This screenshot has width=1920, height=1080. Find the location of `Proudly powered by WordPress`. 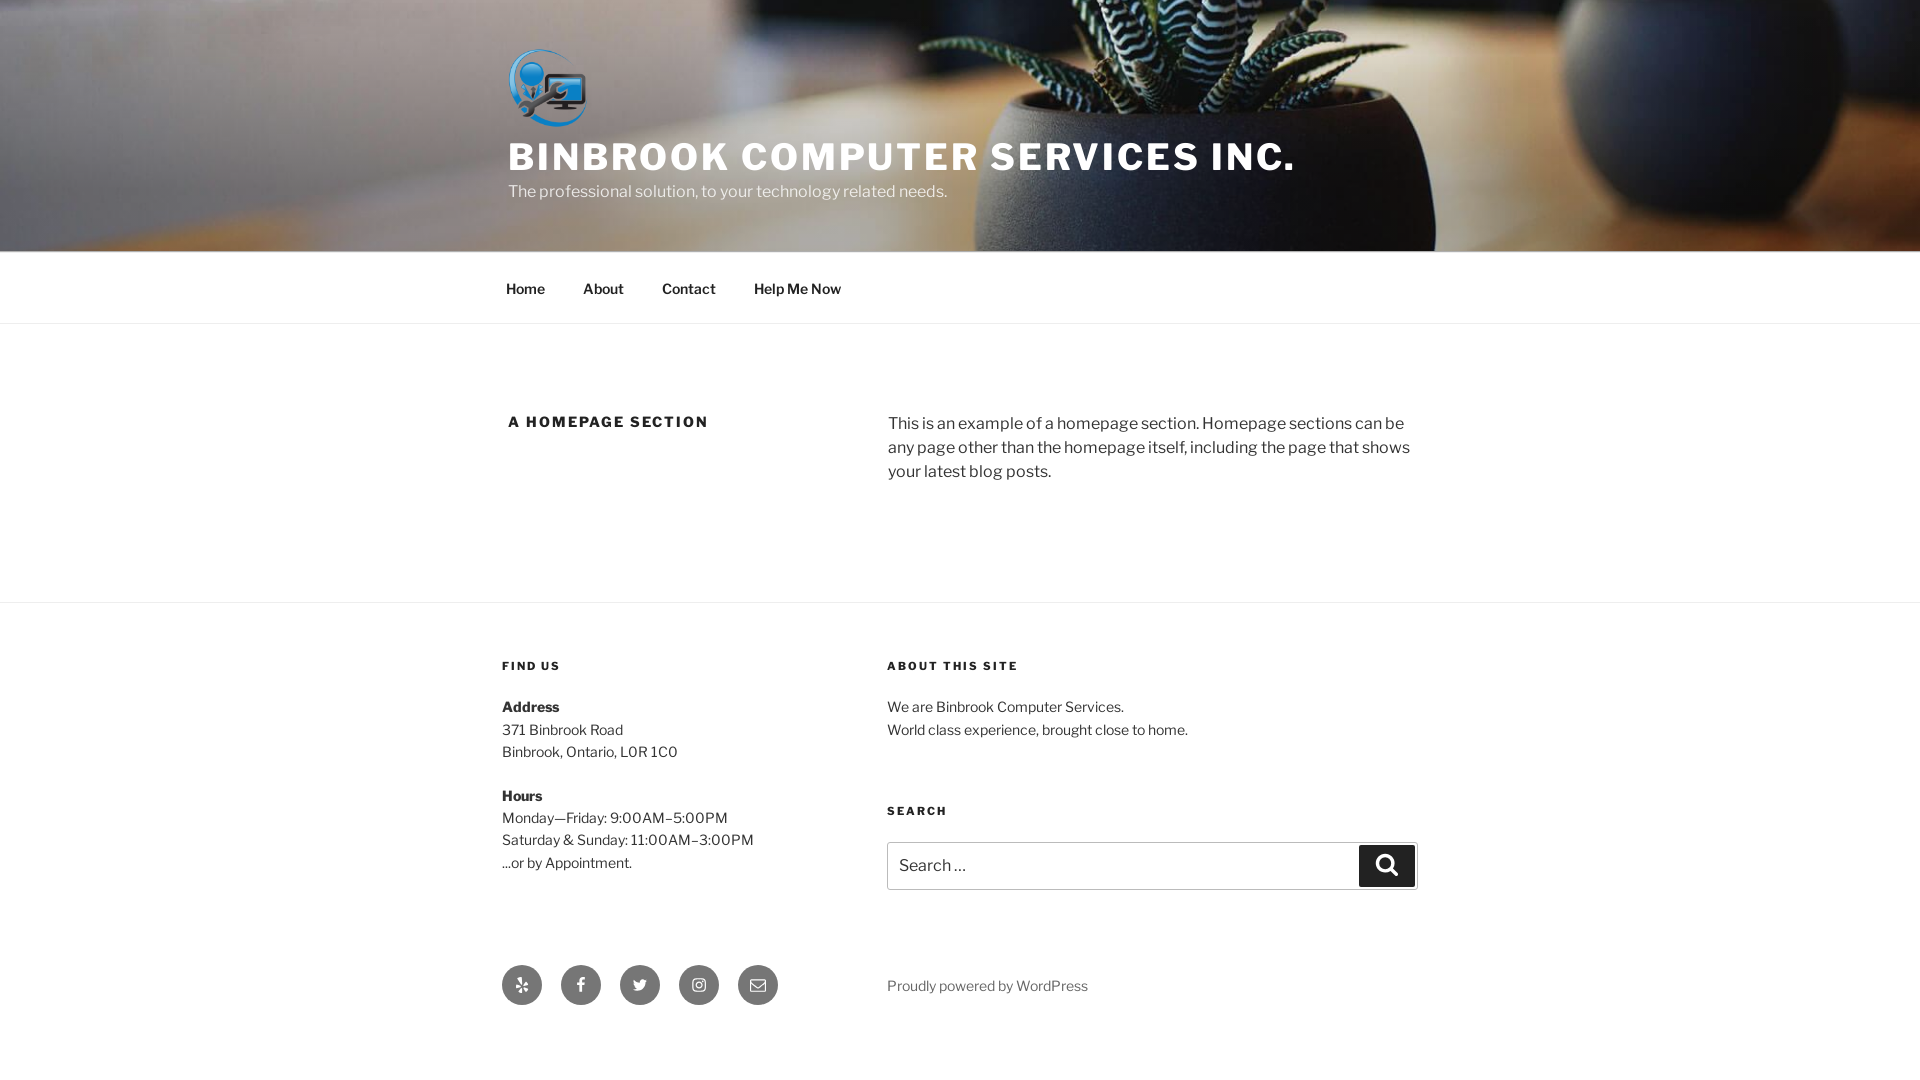

Proudly powered by WordPress is located at coordinates (988, 986).